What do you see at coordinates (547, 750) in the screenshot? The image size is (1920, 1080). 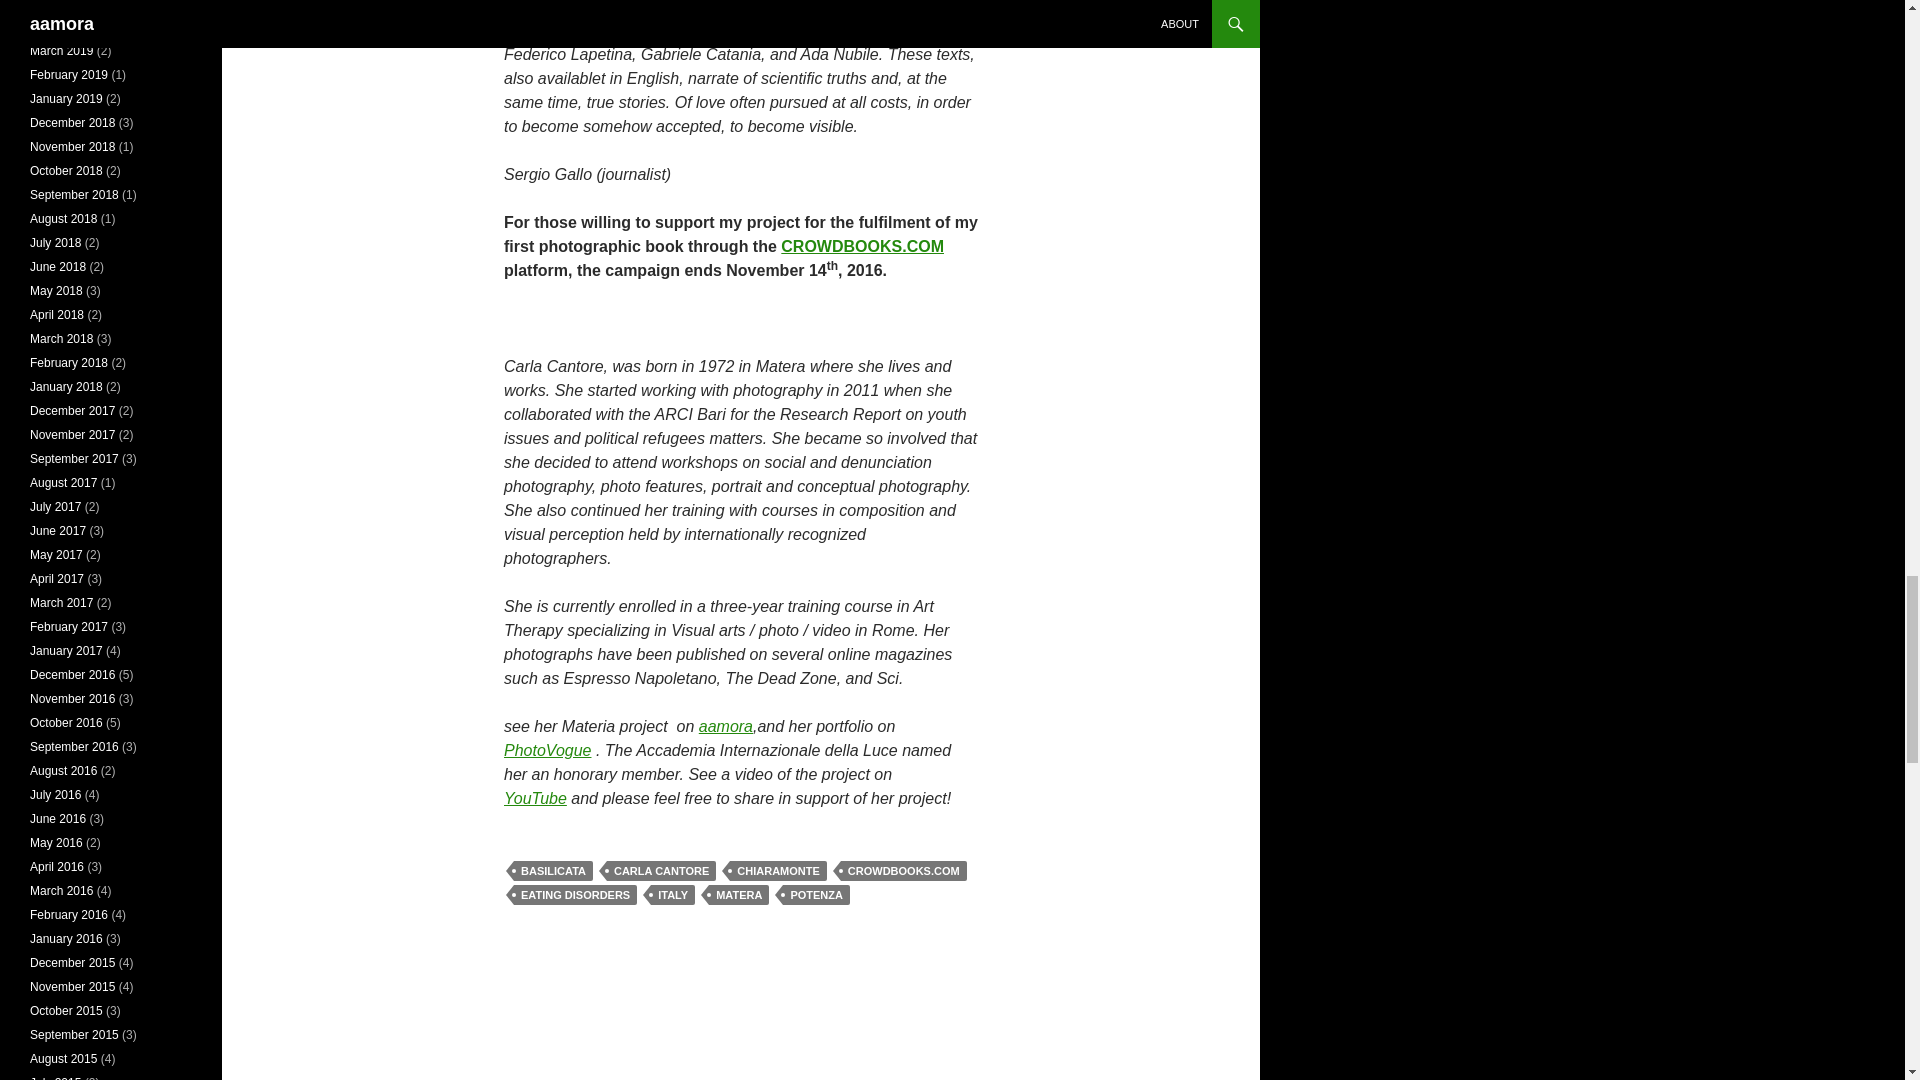 I see `PhotoVogue` at bounding box center [547, 750].